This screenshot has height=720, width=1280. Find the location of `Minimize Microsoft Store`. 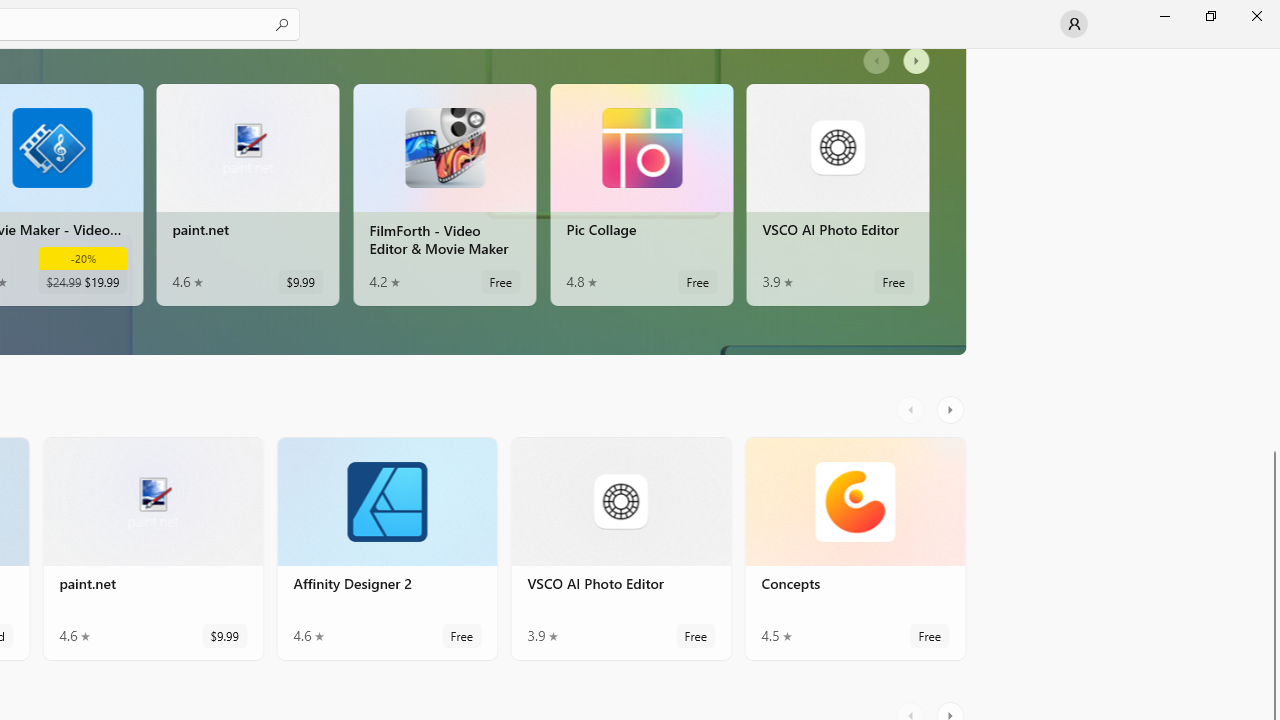

Minimize Microsoft Store is located at coordinates (1164, 16).